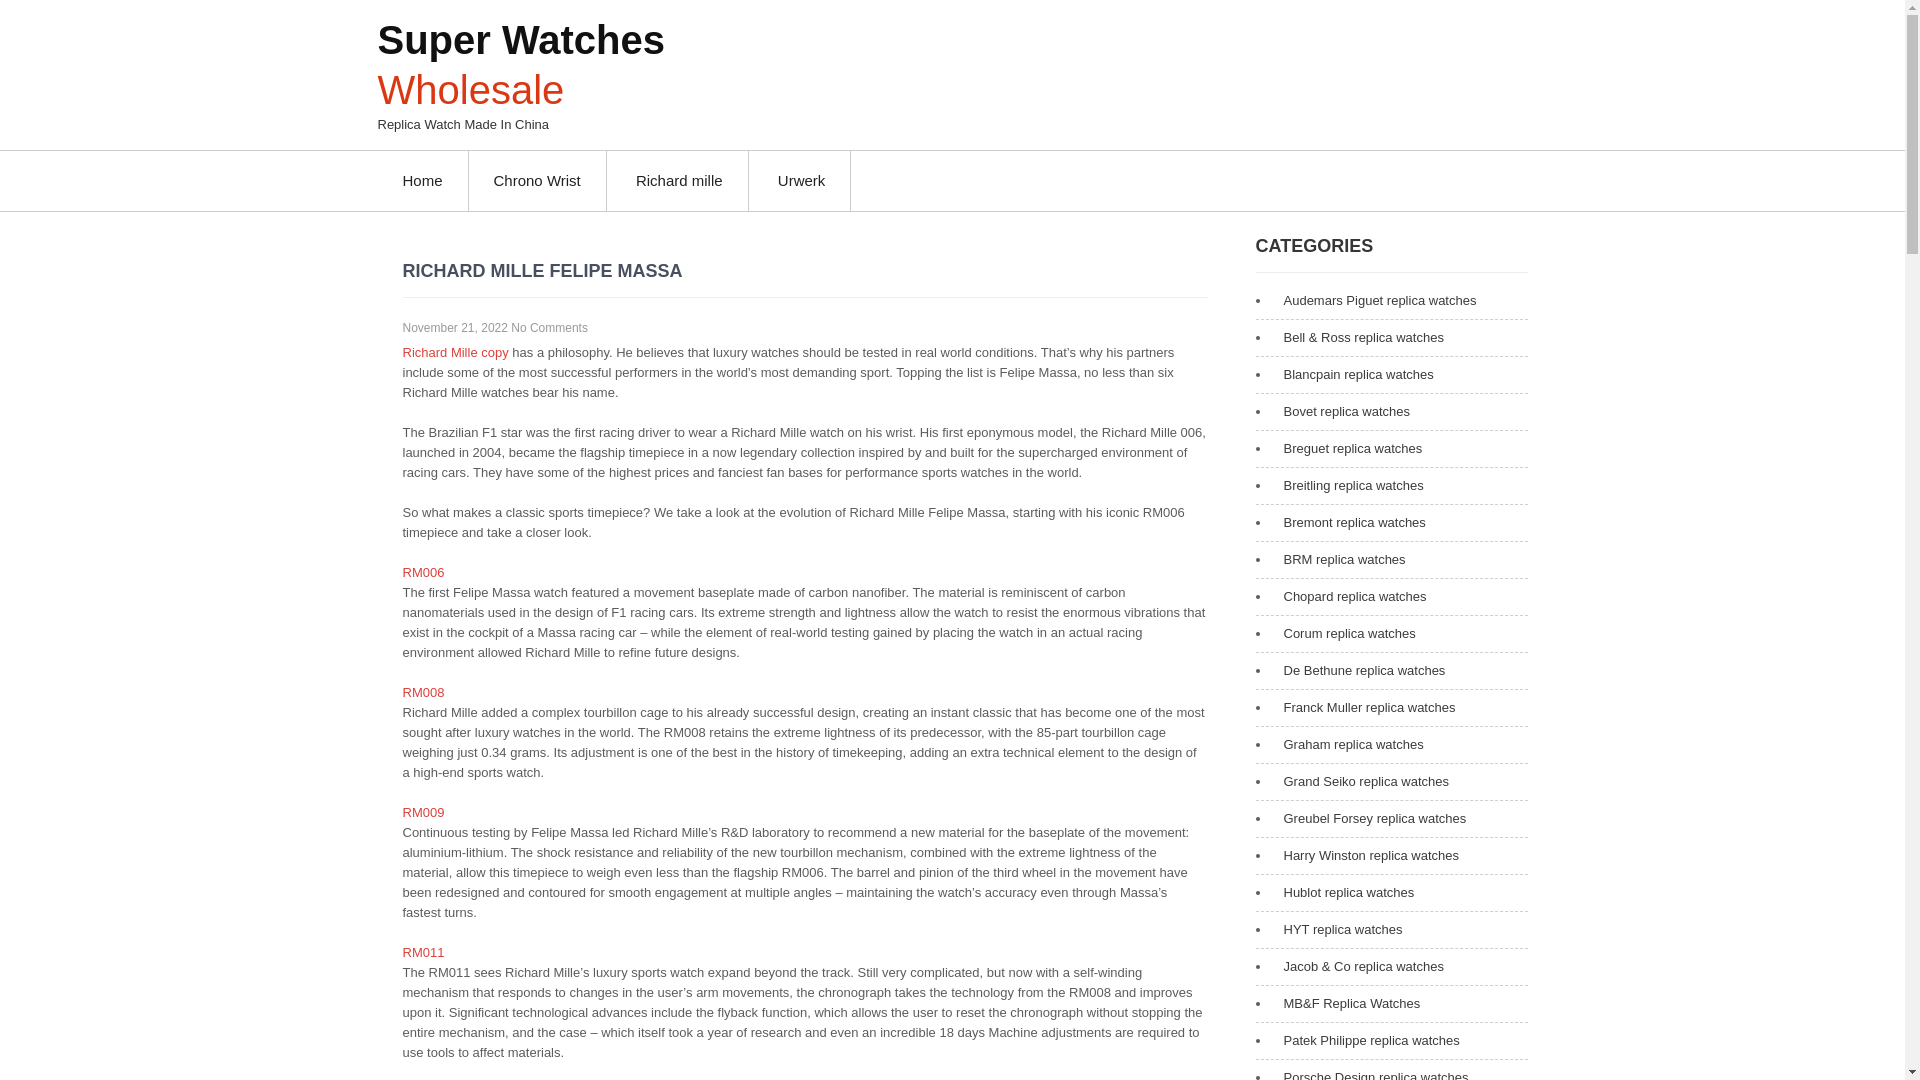 The width and height of the screenshot is (1920, 1080). I want to click on BRM replica watches, so click(1340, 560).